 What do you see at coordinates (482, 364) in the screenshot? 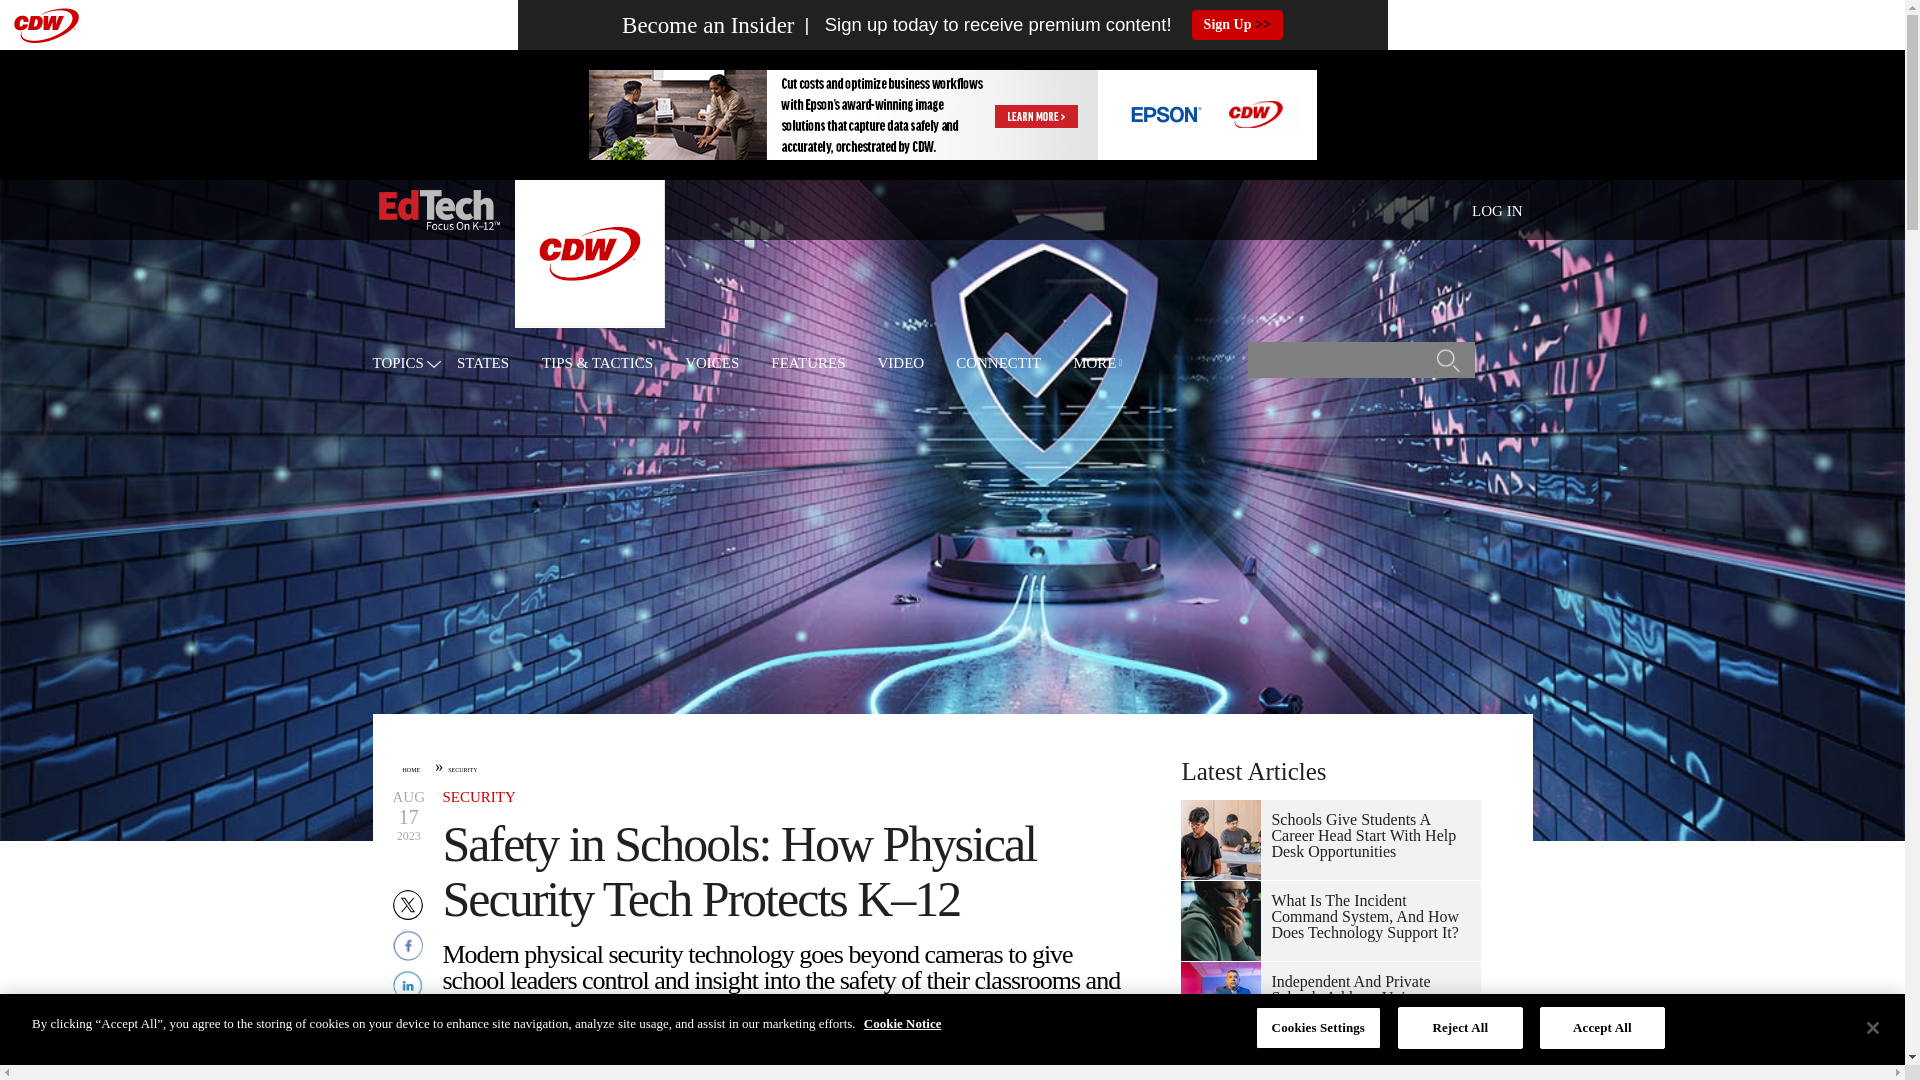
I see `STATES` at bounding box center [482, 364].